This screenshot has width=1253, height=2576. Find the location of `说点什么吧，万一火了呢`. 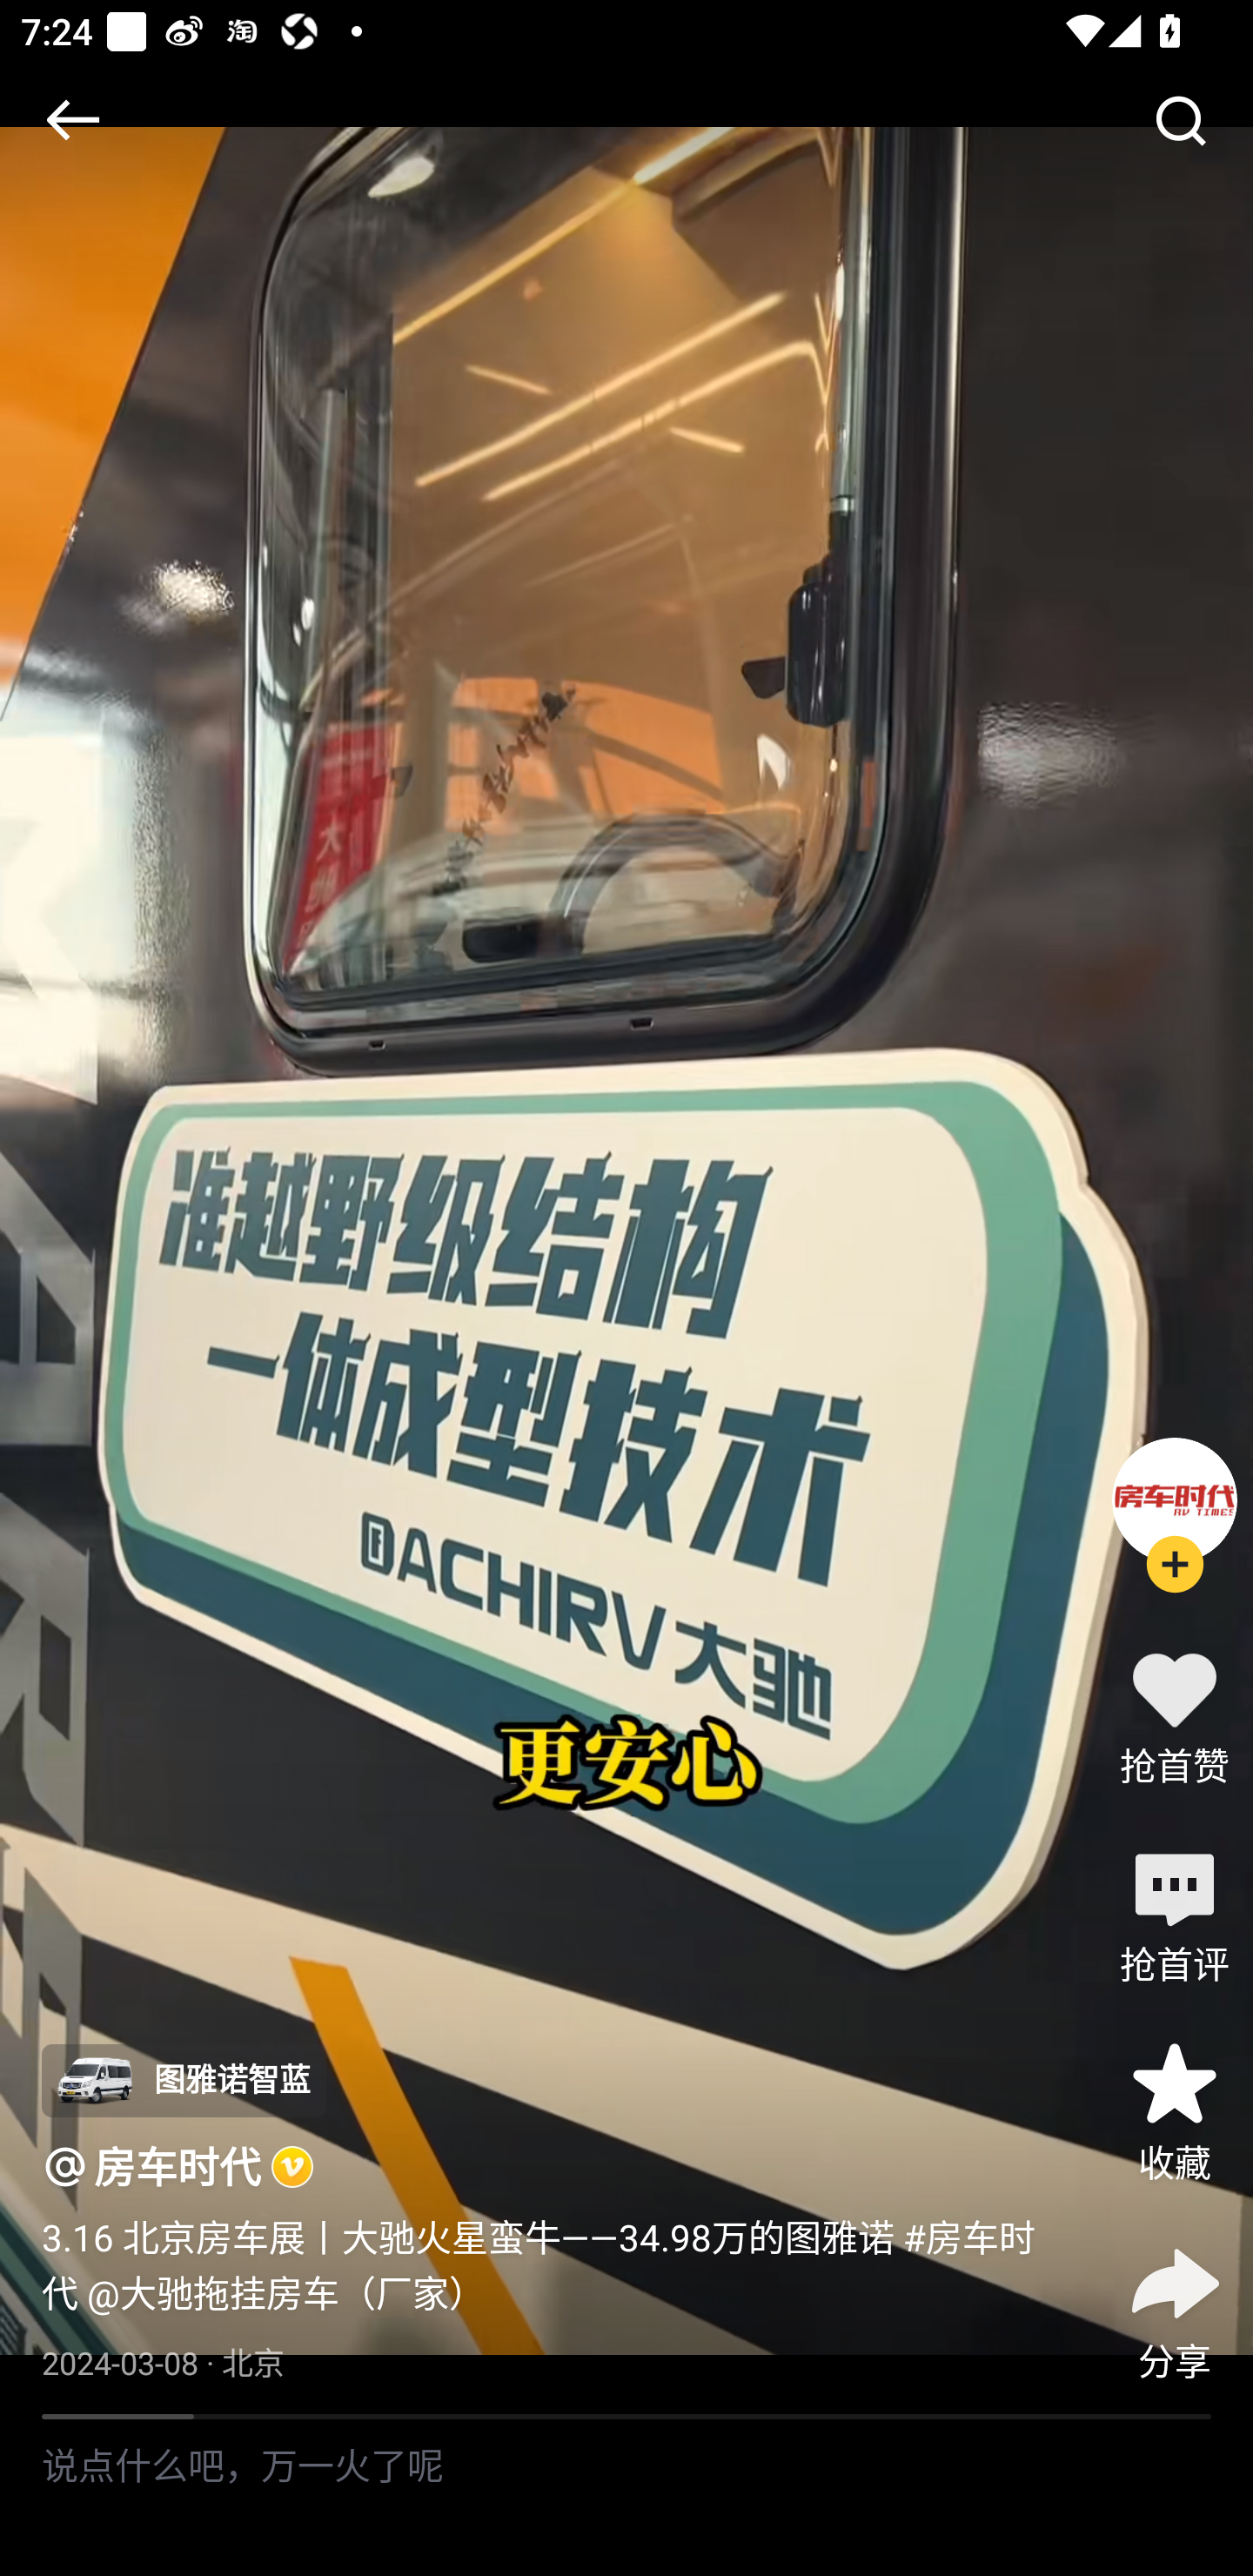

说点什么吧，万一火了呢 is located at coordinates (626, 2498).